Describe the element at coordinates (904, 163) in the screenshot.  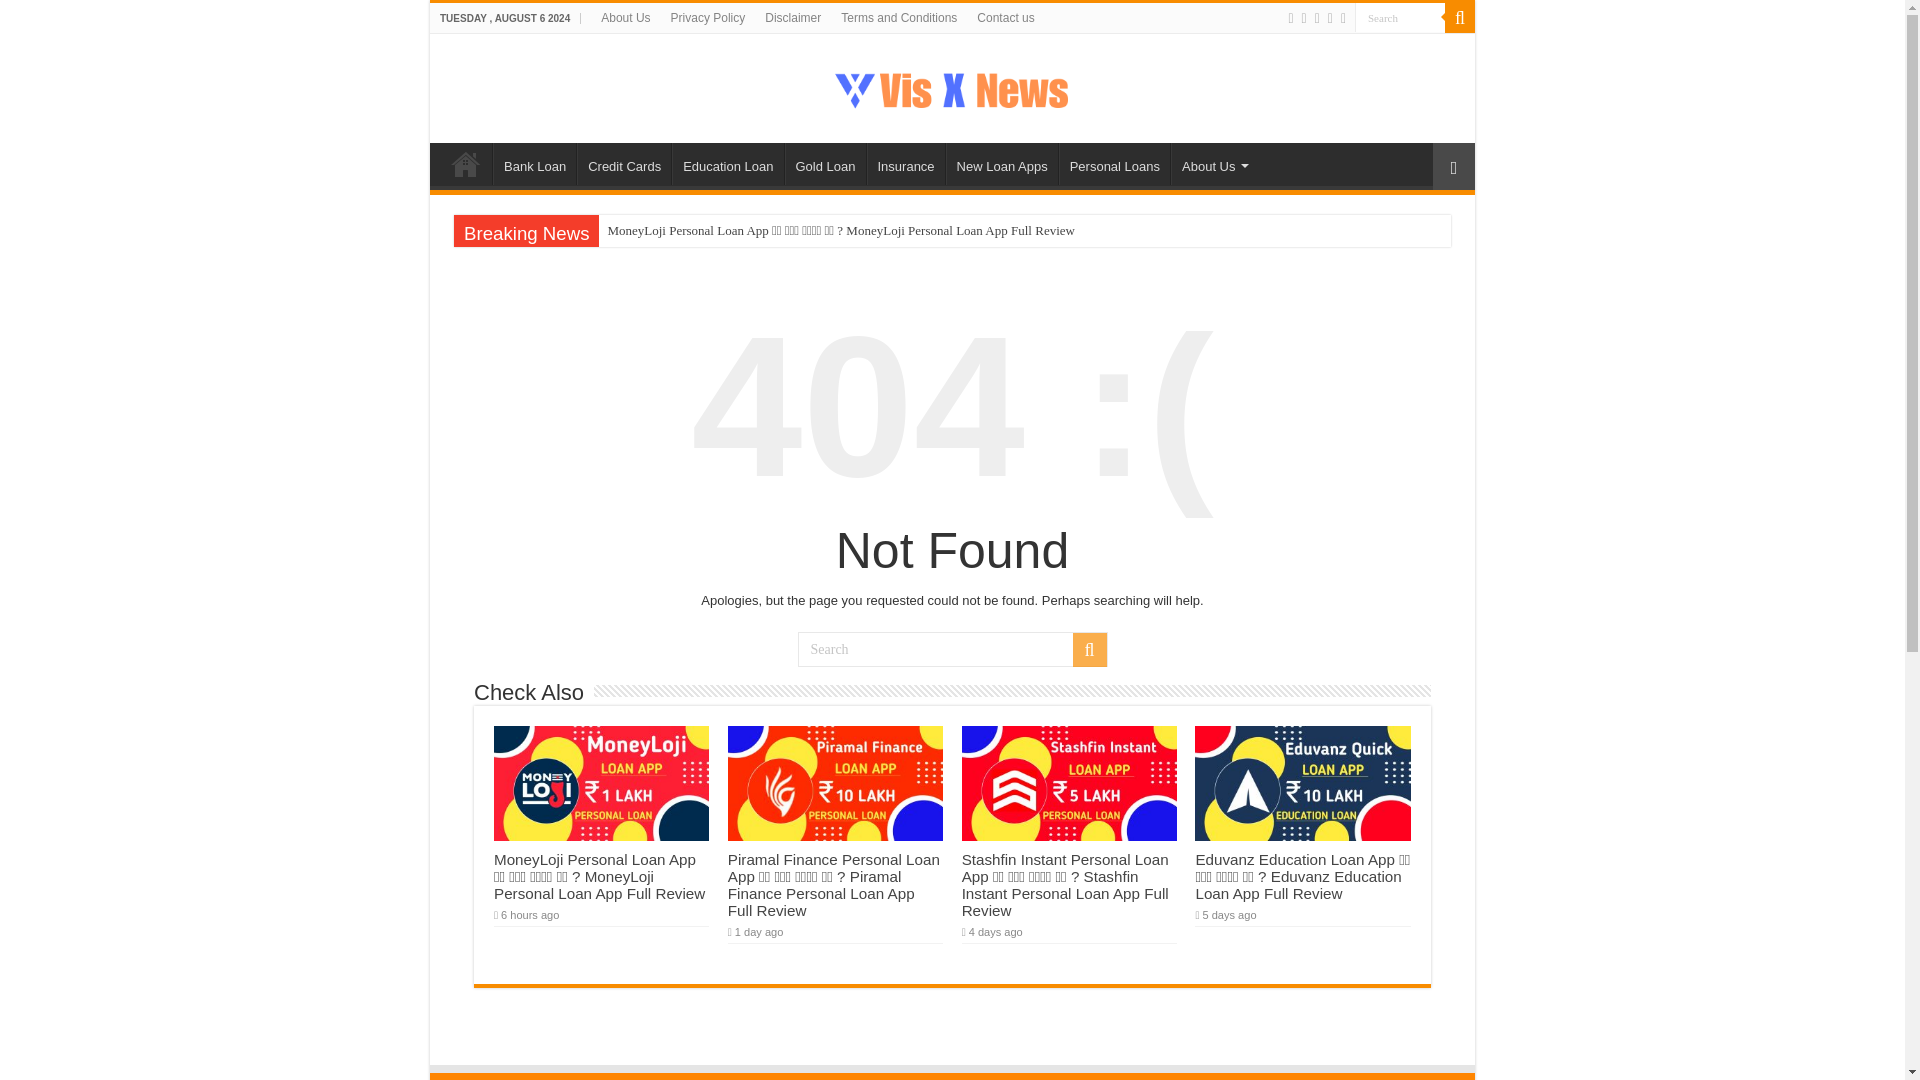
I see `Insurance` at that location.